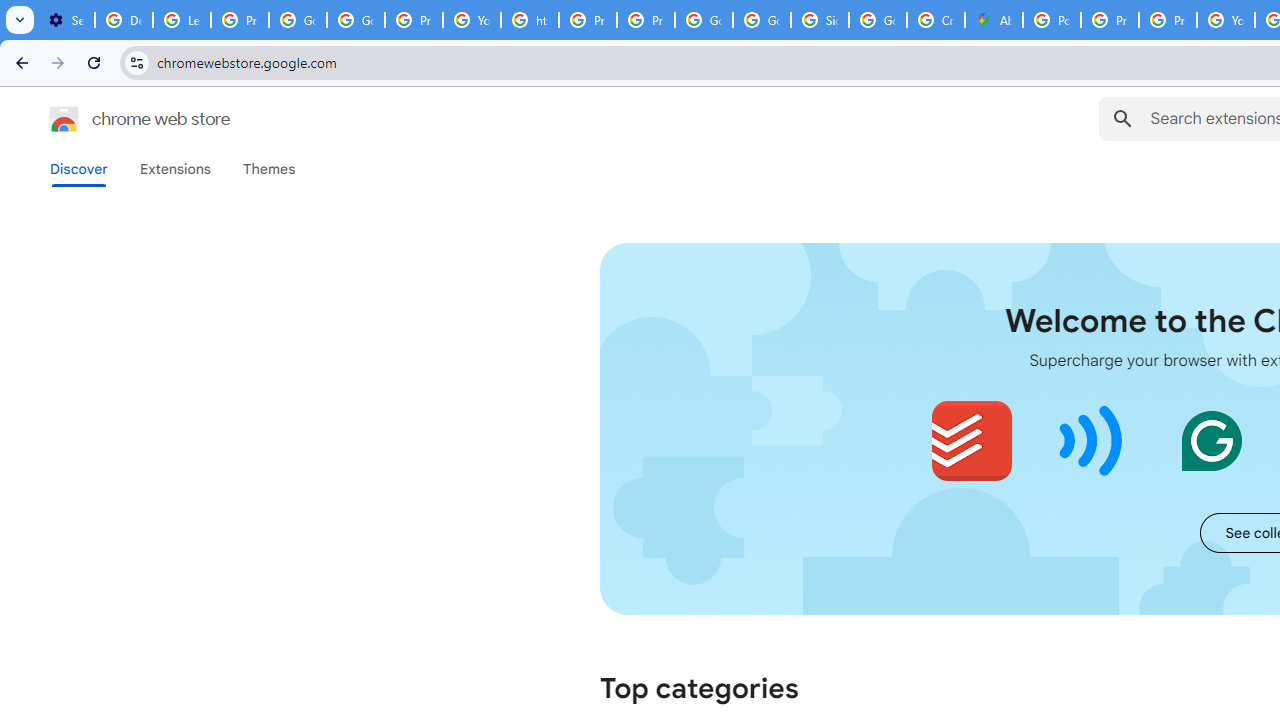  What do you see at coordinates (1168, 20) in the screenshot?
I see `Privacy Help Center - Policies Help` at bounding box center [1168, 20].